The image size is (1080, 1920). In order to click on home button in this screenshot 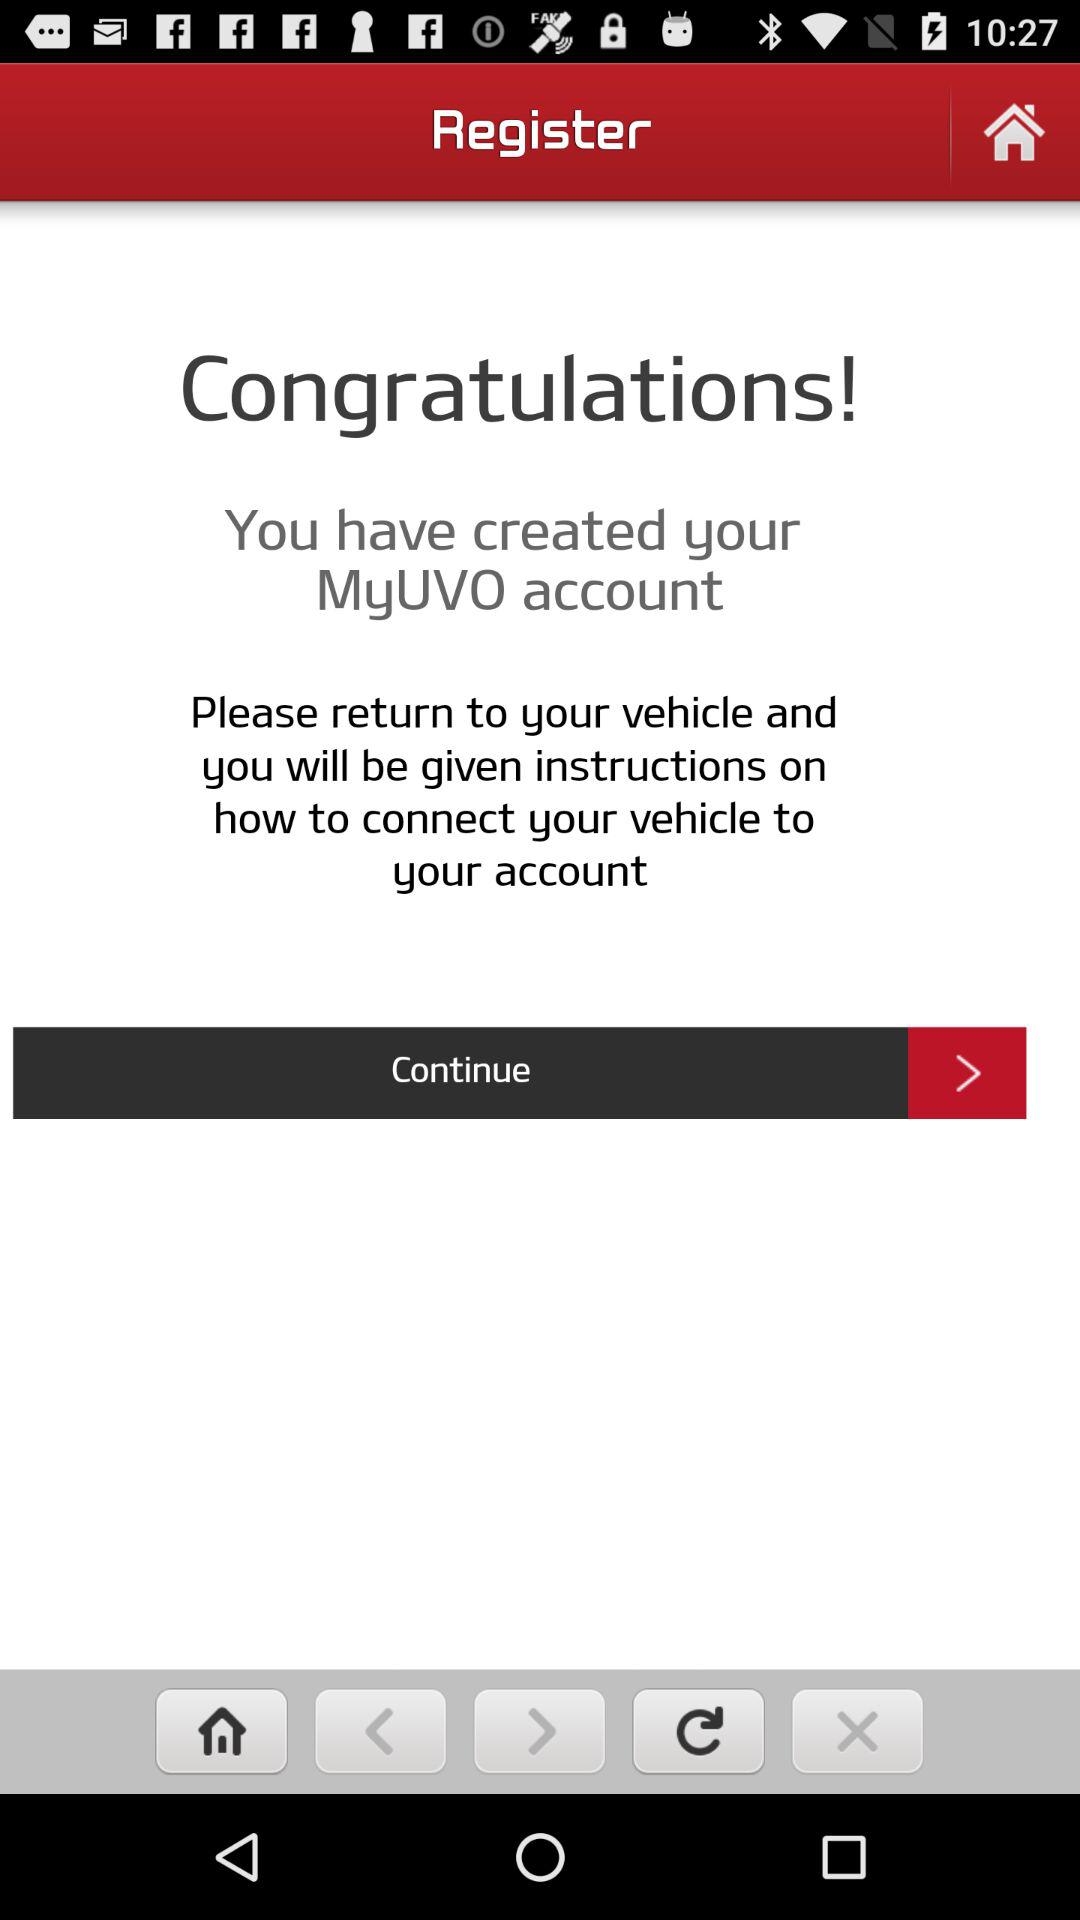, I will do `click(222, 1732)`.